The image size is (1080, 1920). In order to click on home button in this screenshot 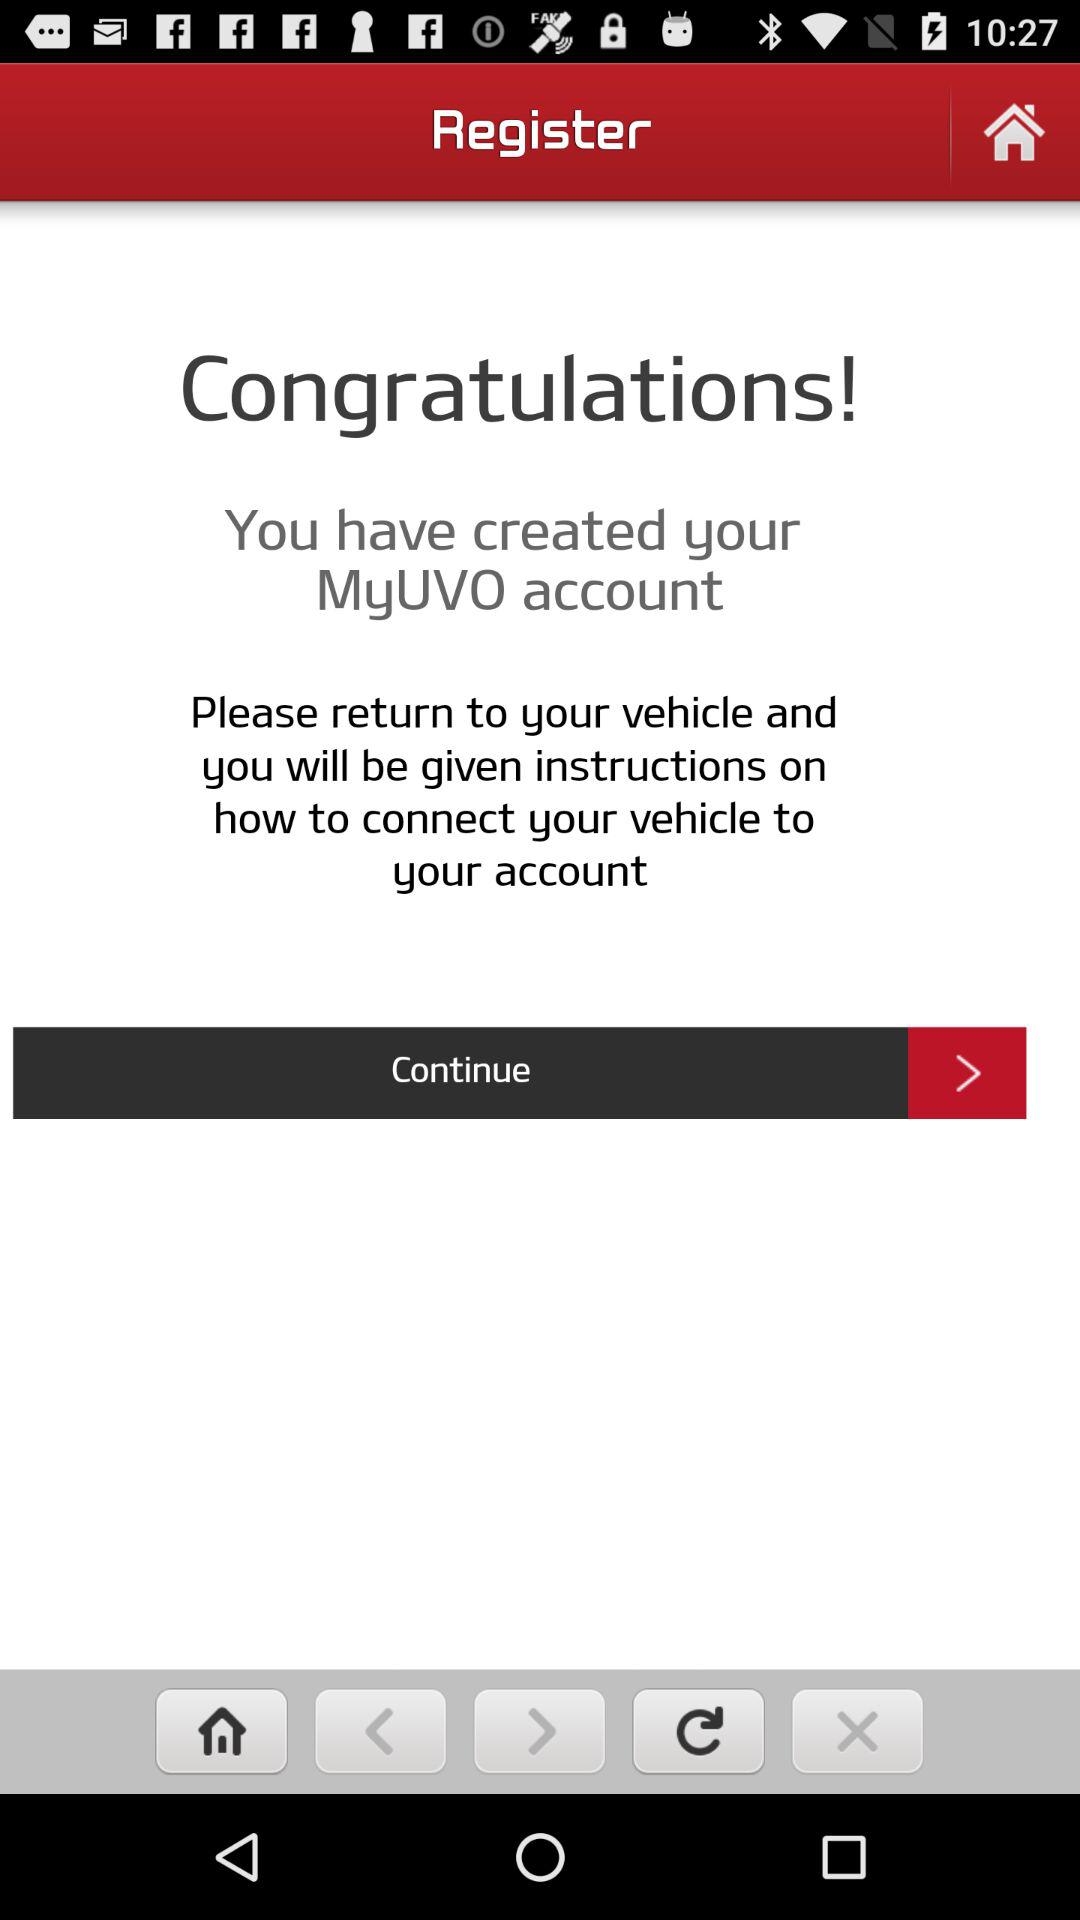, I will do `click(222, 1732)`.